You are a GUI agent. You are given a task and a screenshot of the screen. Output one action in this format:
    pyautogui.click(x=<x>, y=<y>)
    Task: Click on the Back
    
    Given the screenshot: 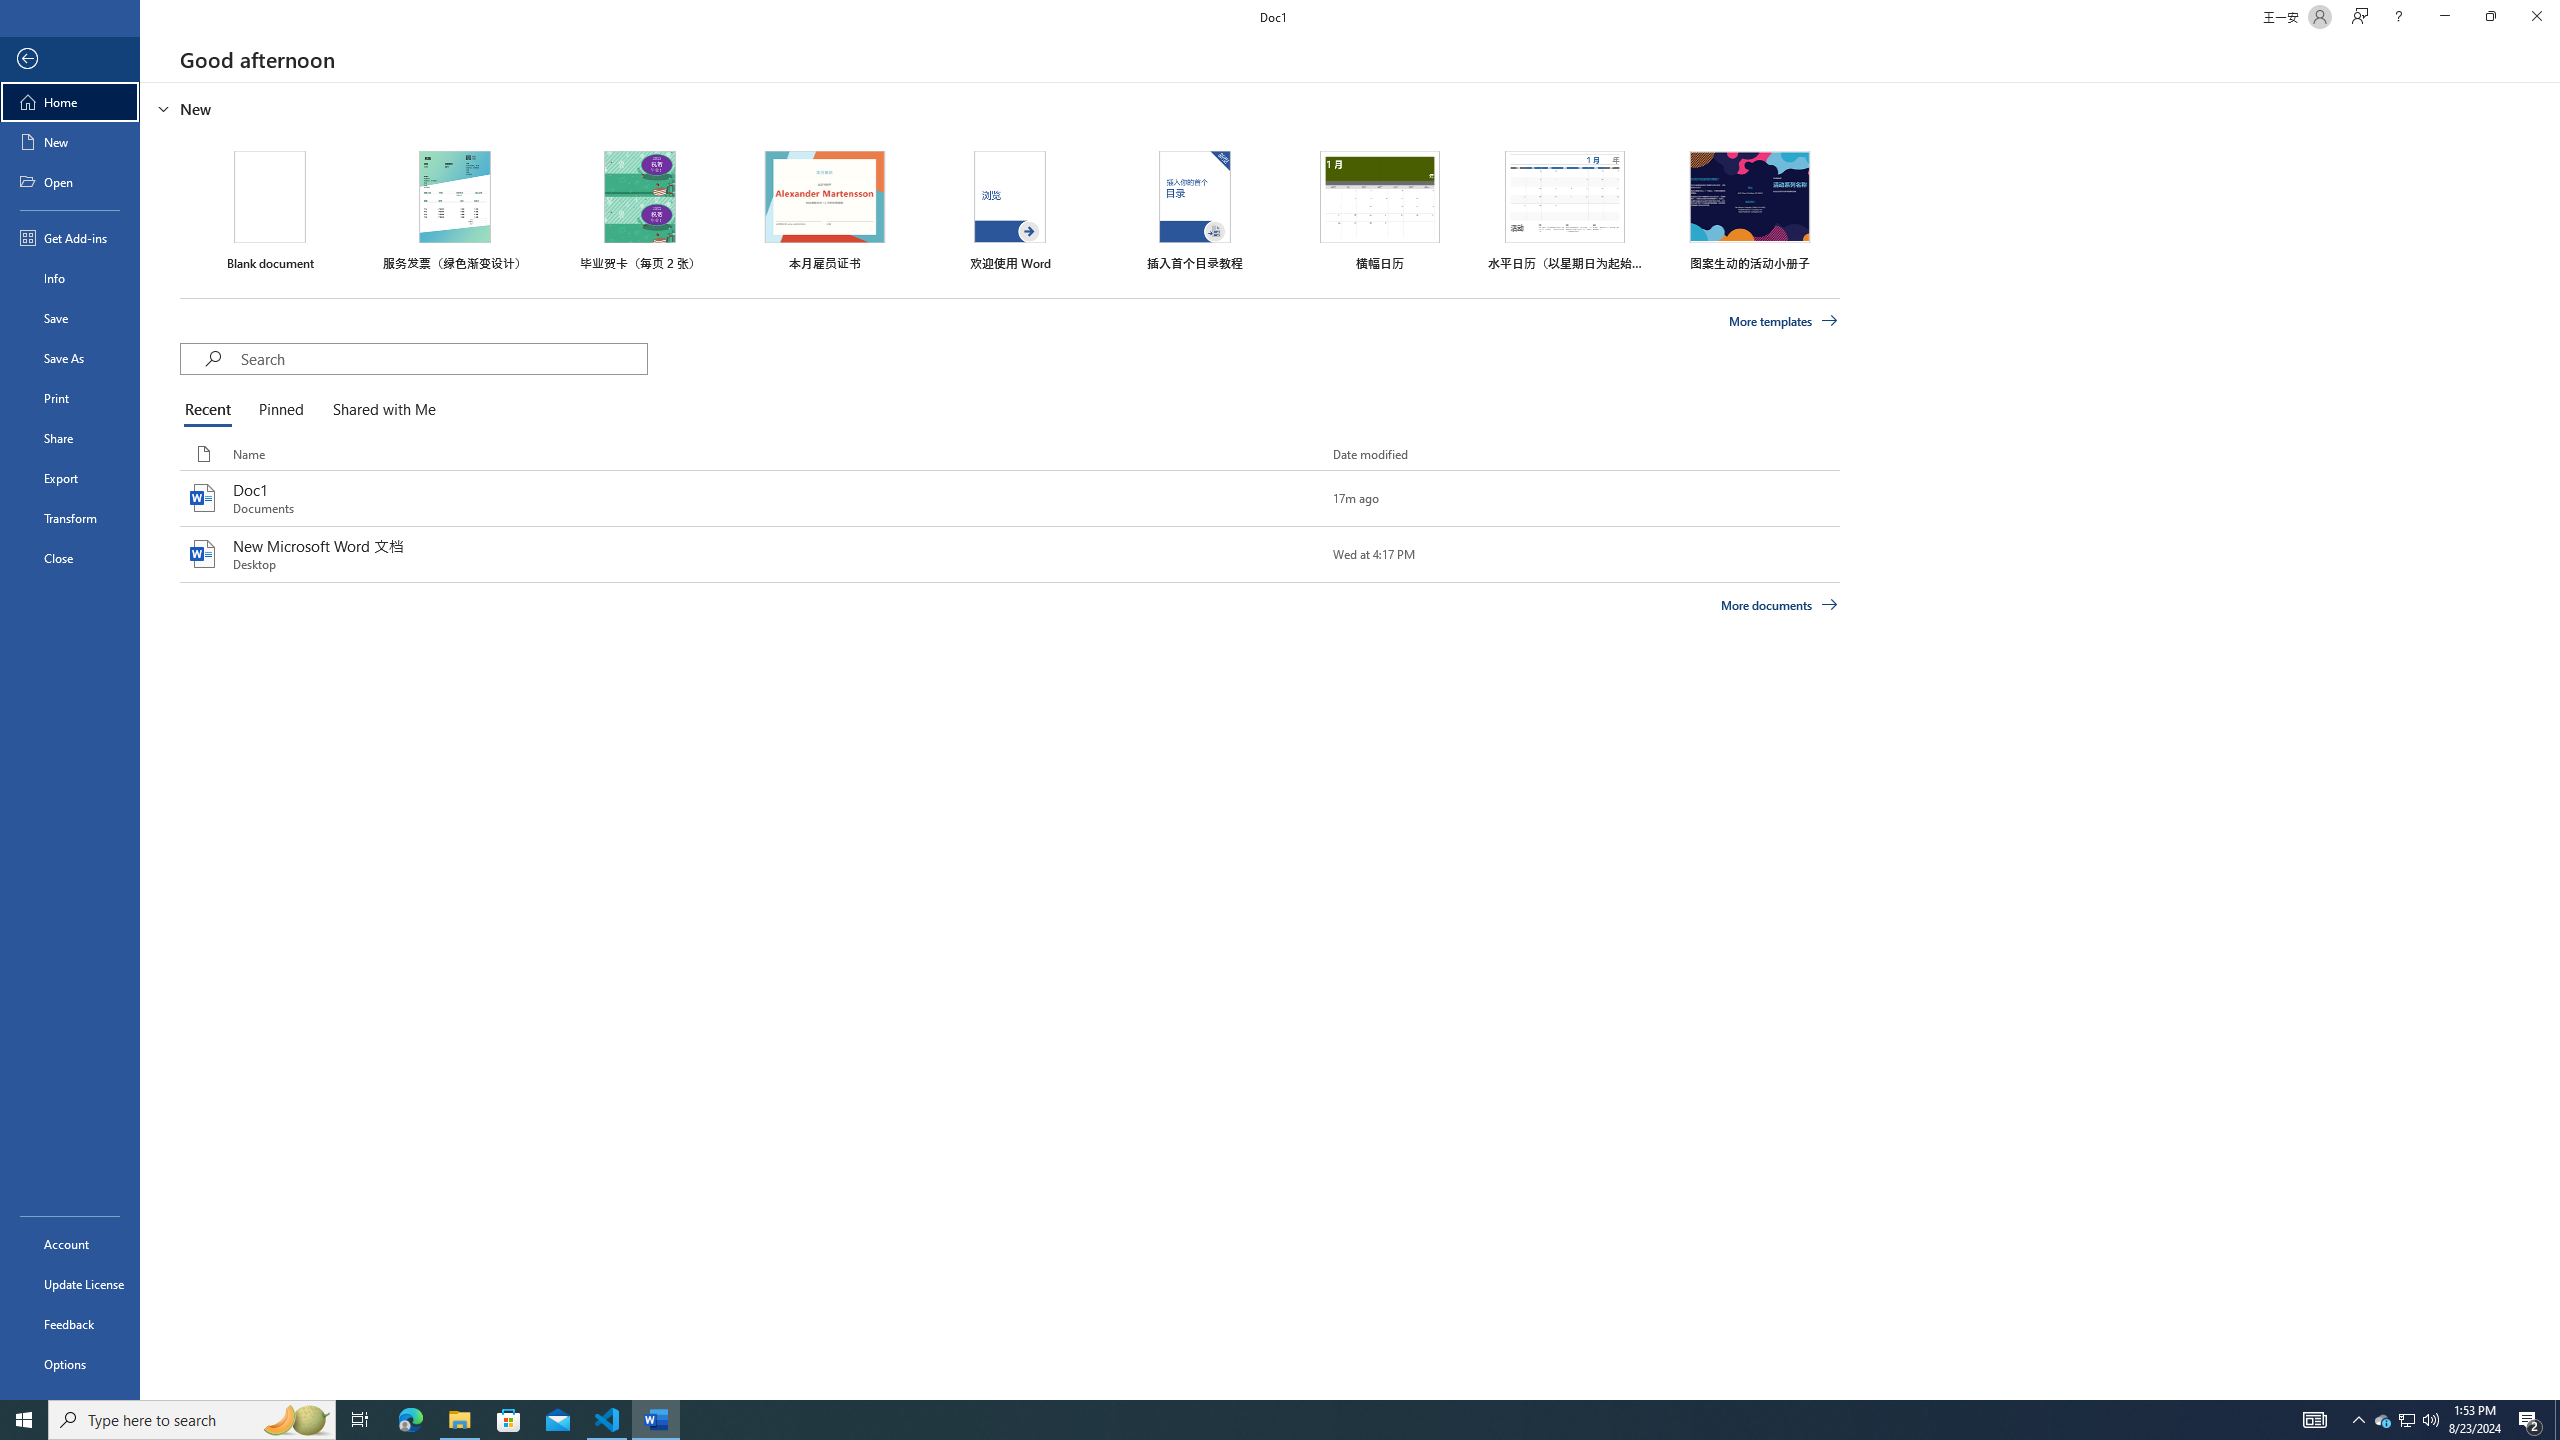 What is the action you would take?
    pyautogui.click(x=70, y=60)
    